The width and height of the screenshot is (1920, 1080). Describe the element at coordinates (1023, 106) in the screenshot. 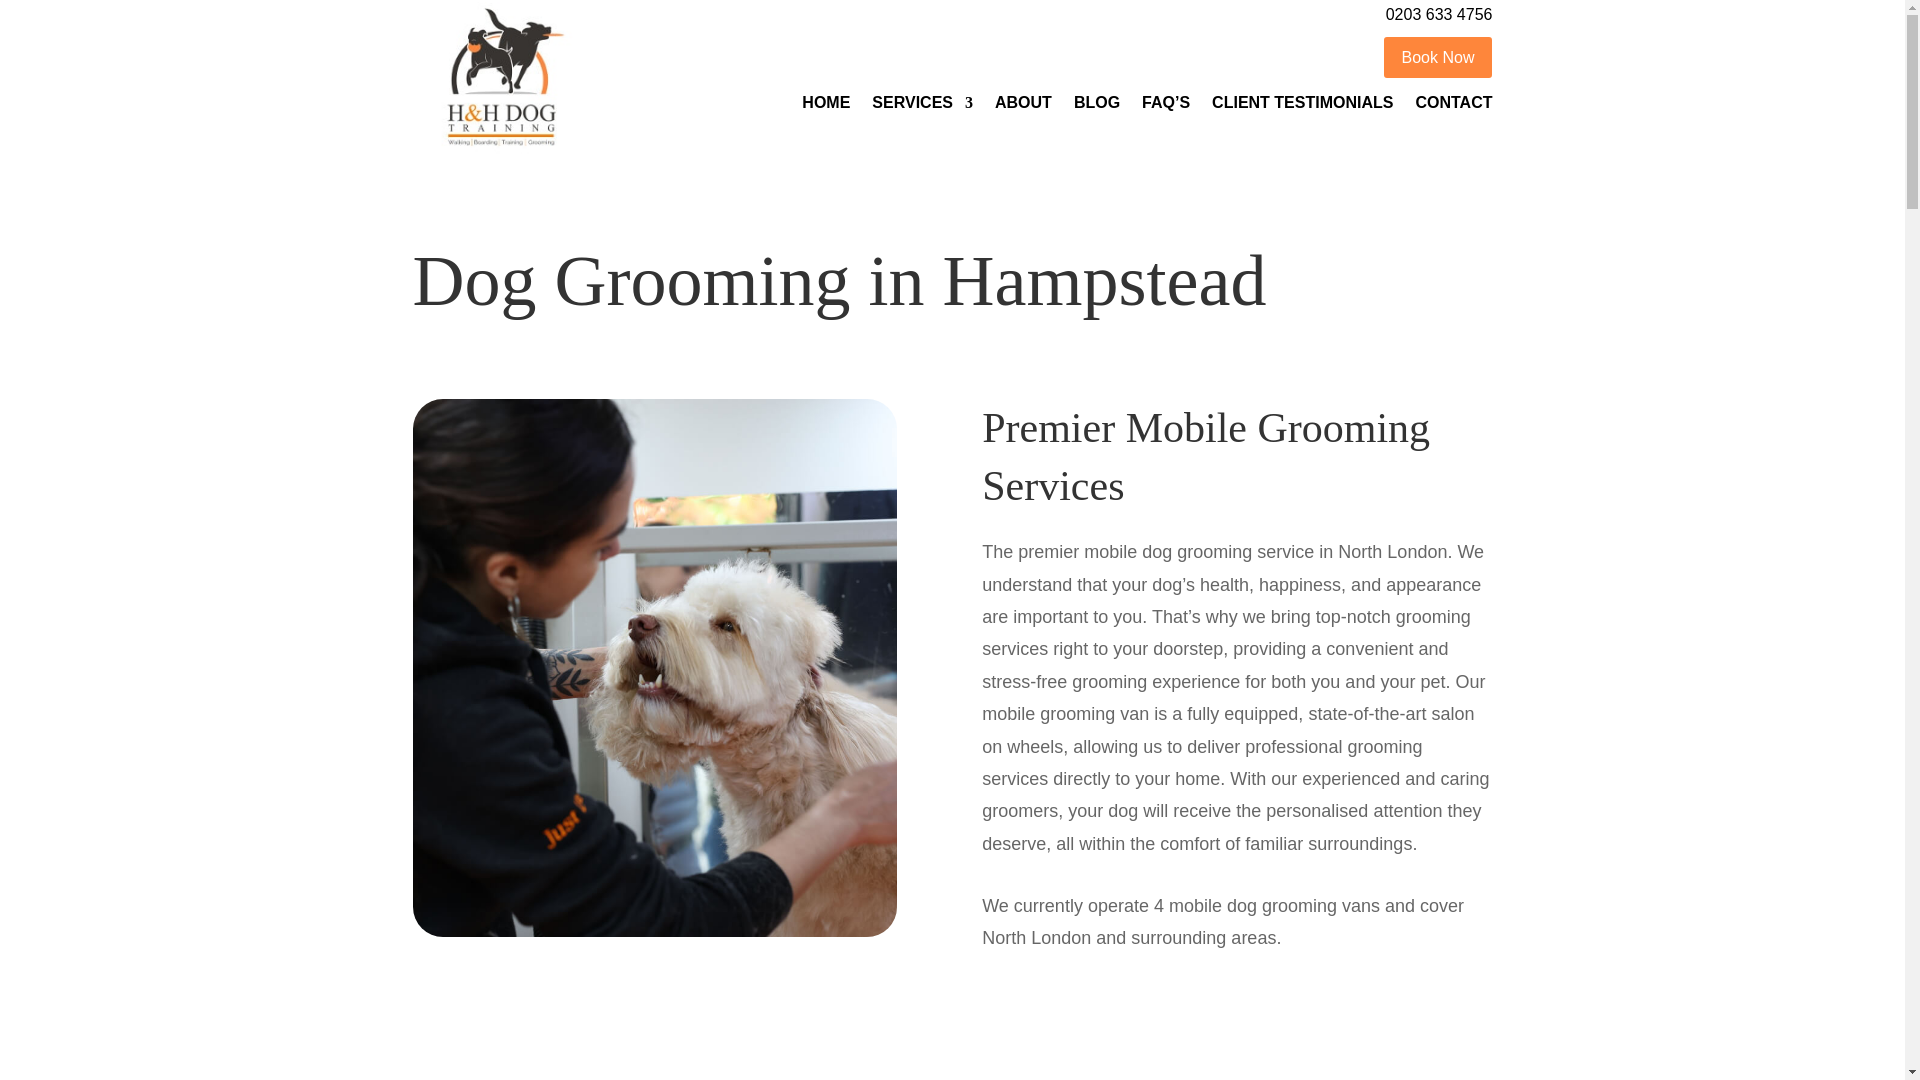

I see `ABOUT` at that location.